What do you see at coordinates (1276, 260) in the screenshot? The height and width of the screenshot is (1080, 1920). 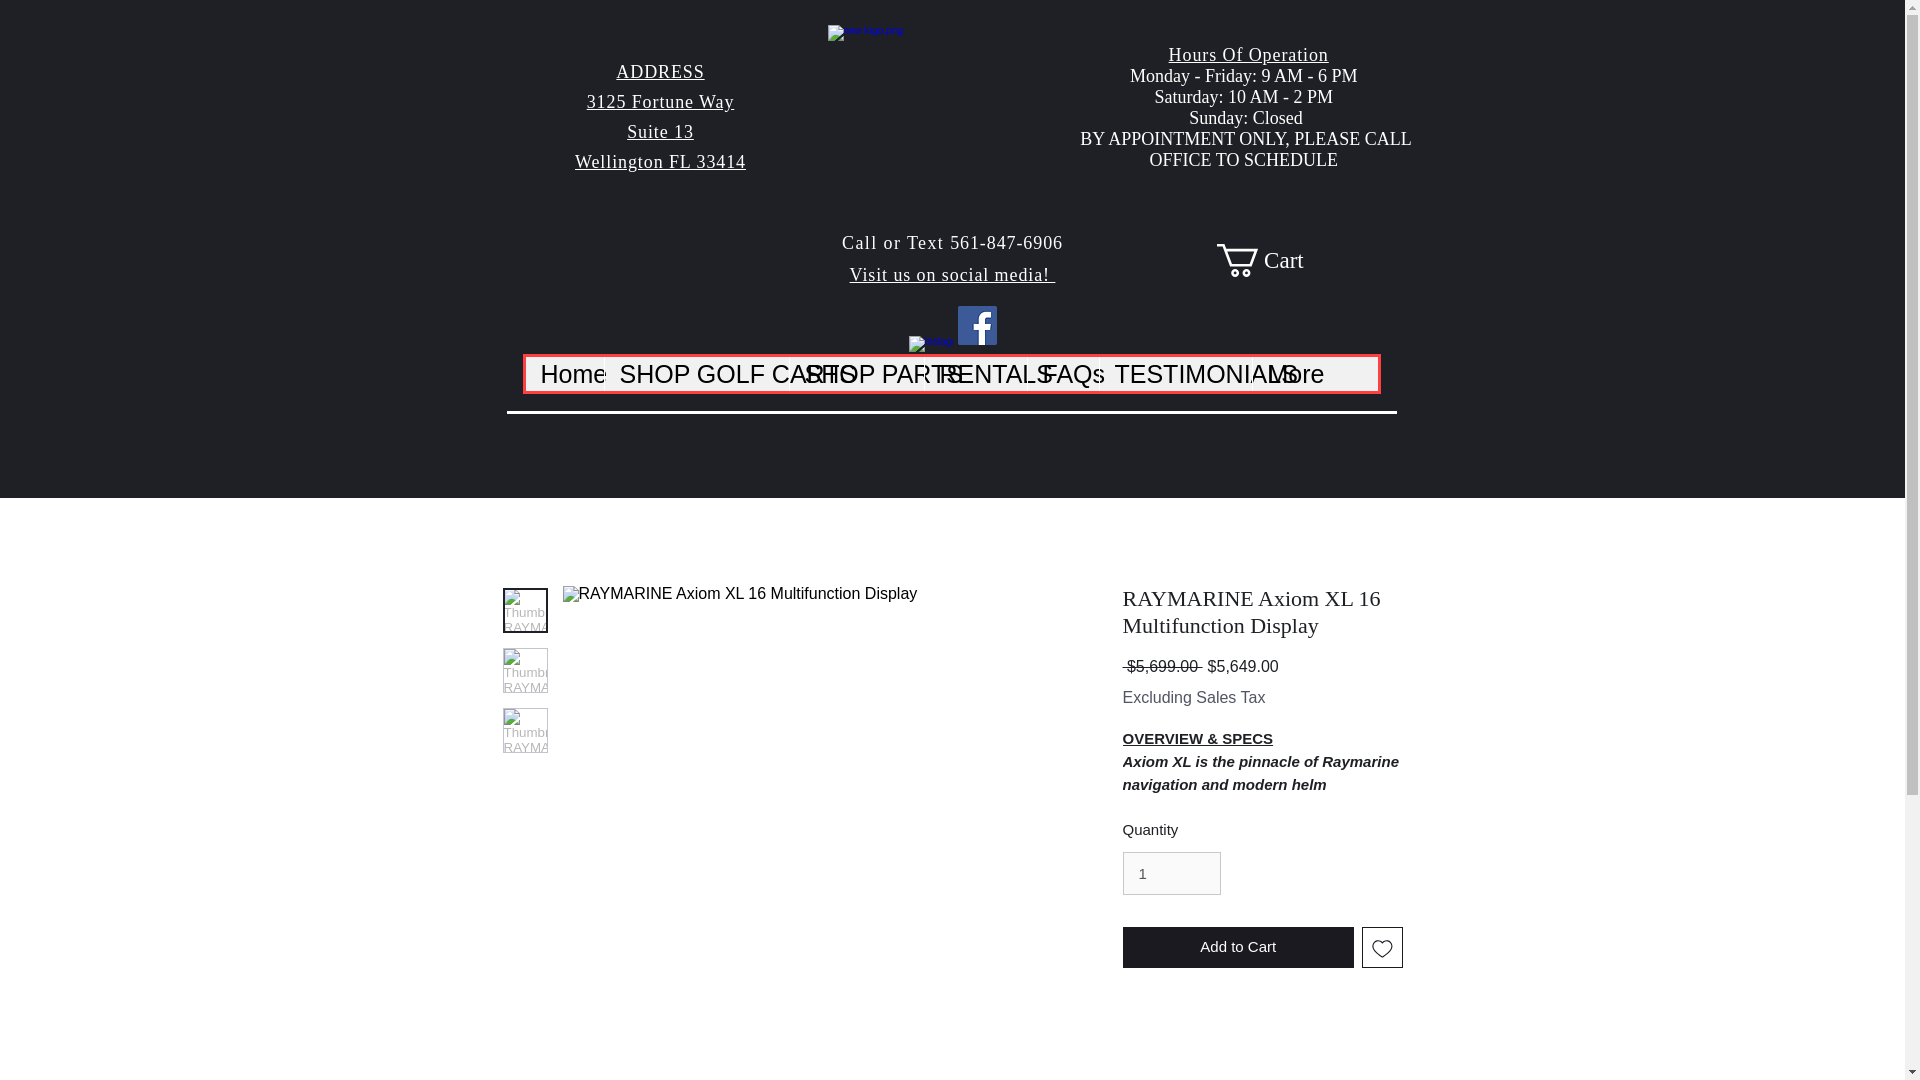 I see `Cart` at bounding box center [1276, 260].